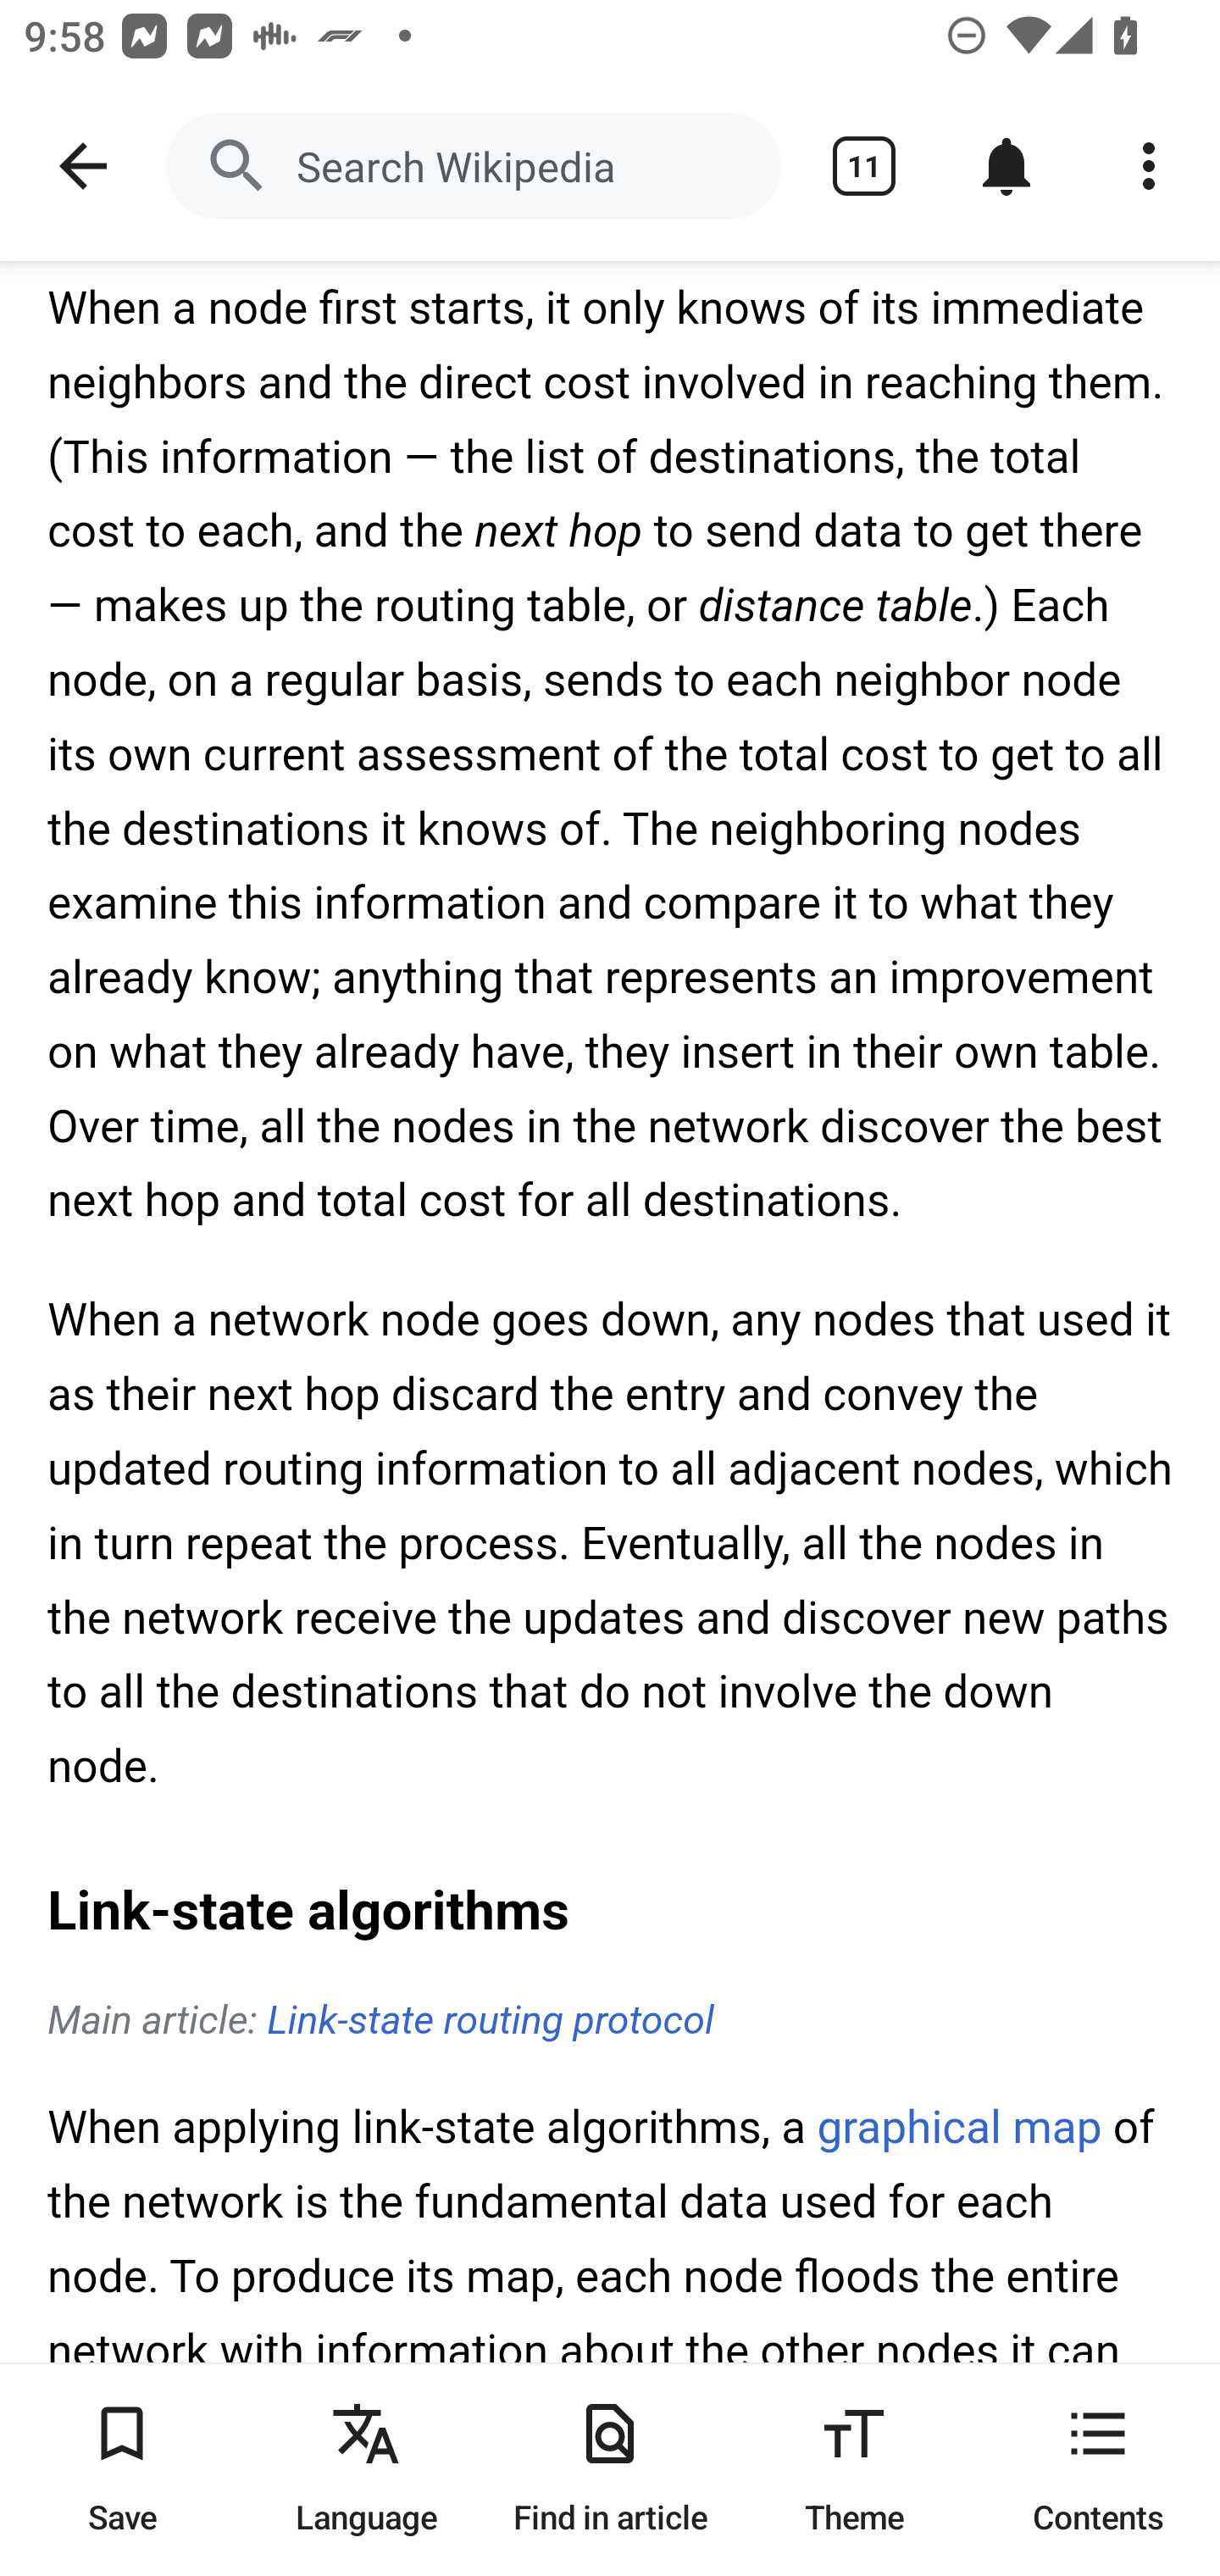  Describe the element at coordinates (864, 166) in the screenshot. I see `Show tabs 11` at that location.